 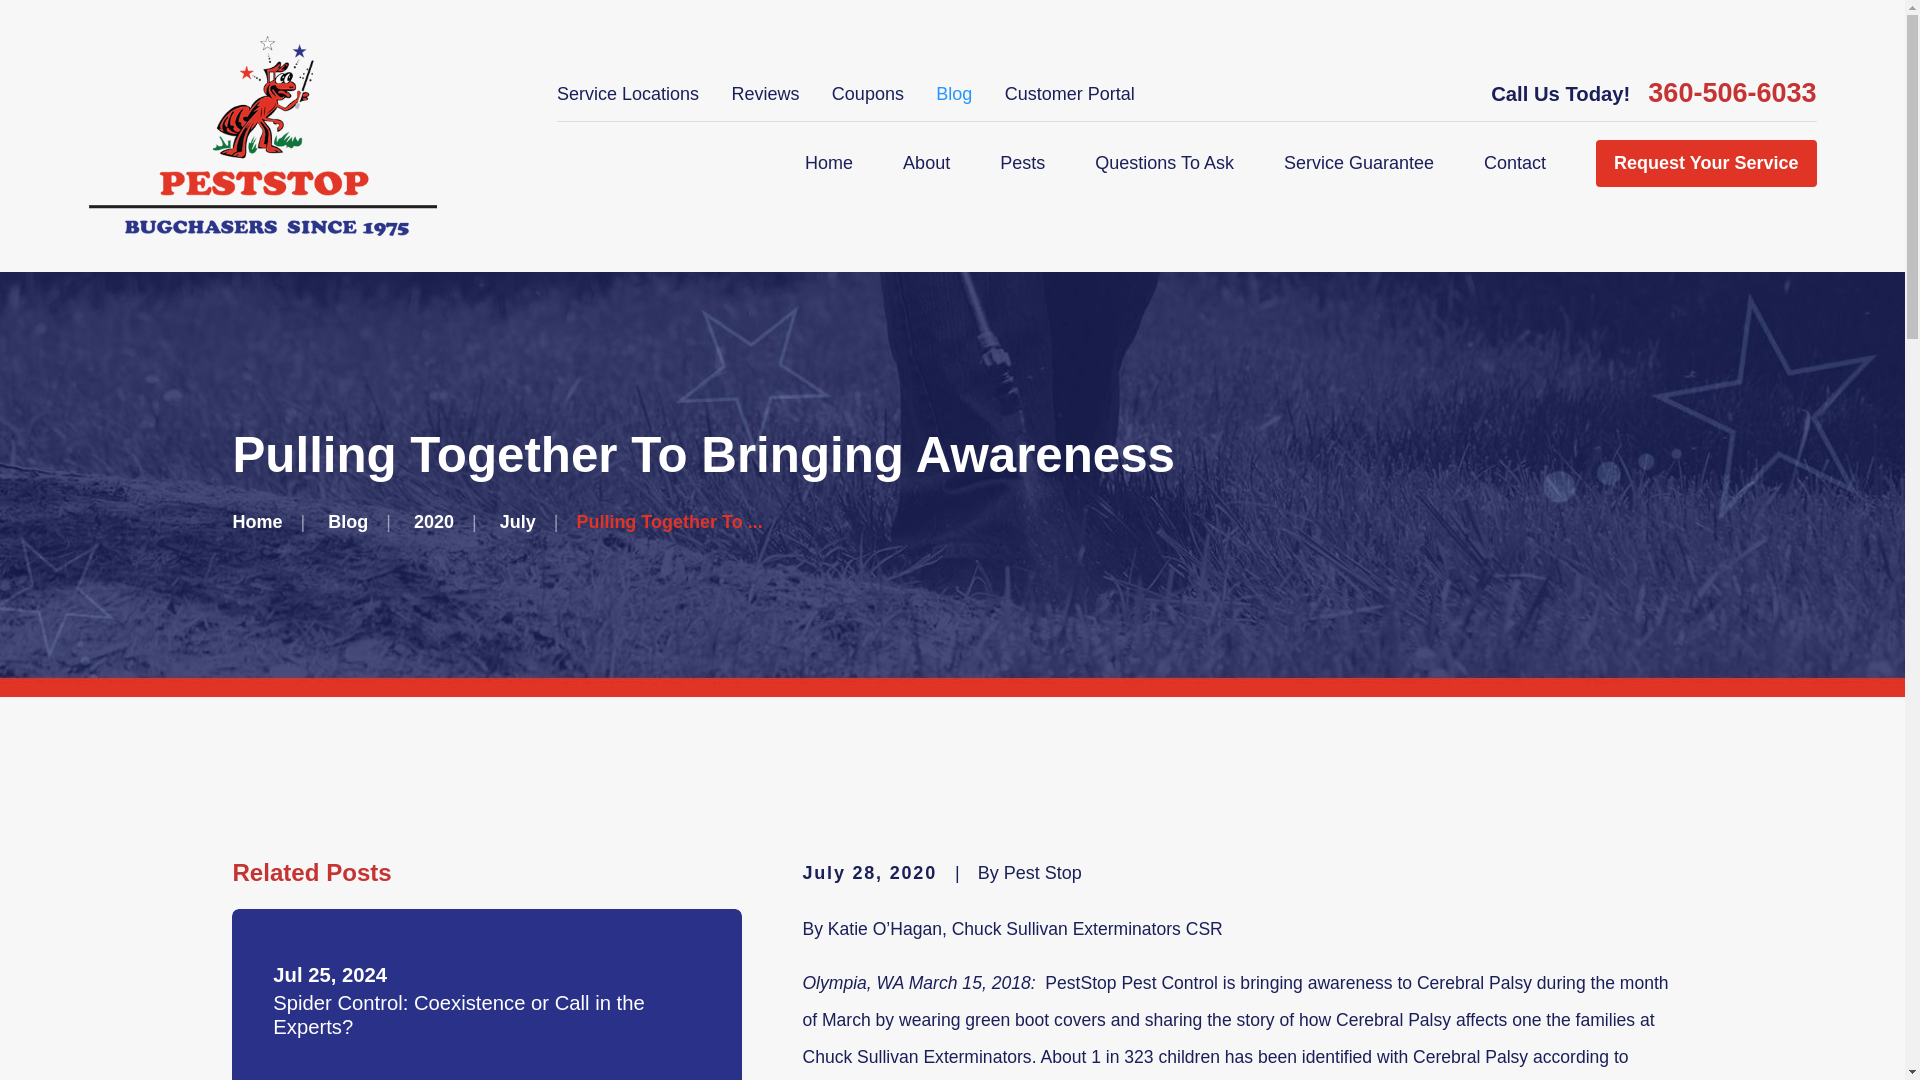 What do you see at coordinates (1022, 164) in the screenshot?
I see `Pests` at bounding box center [1022, 164].